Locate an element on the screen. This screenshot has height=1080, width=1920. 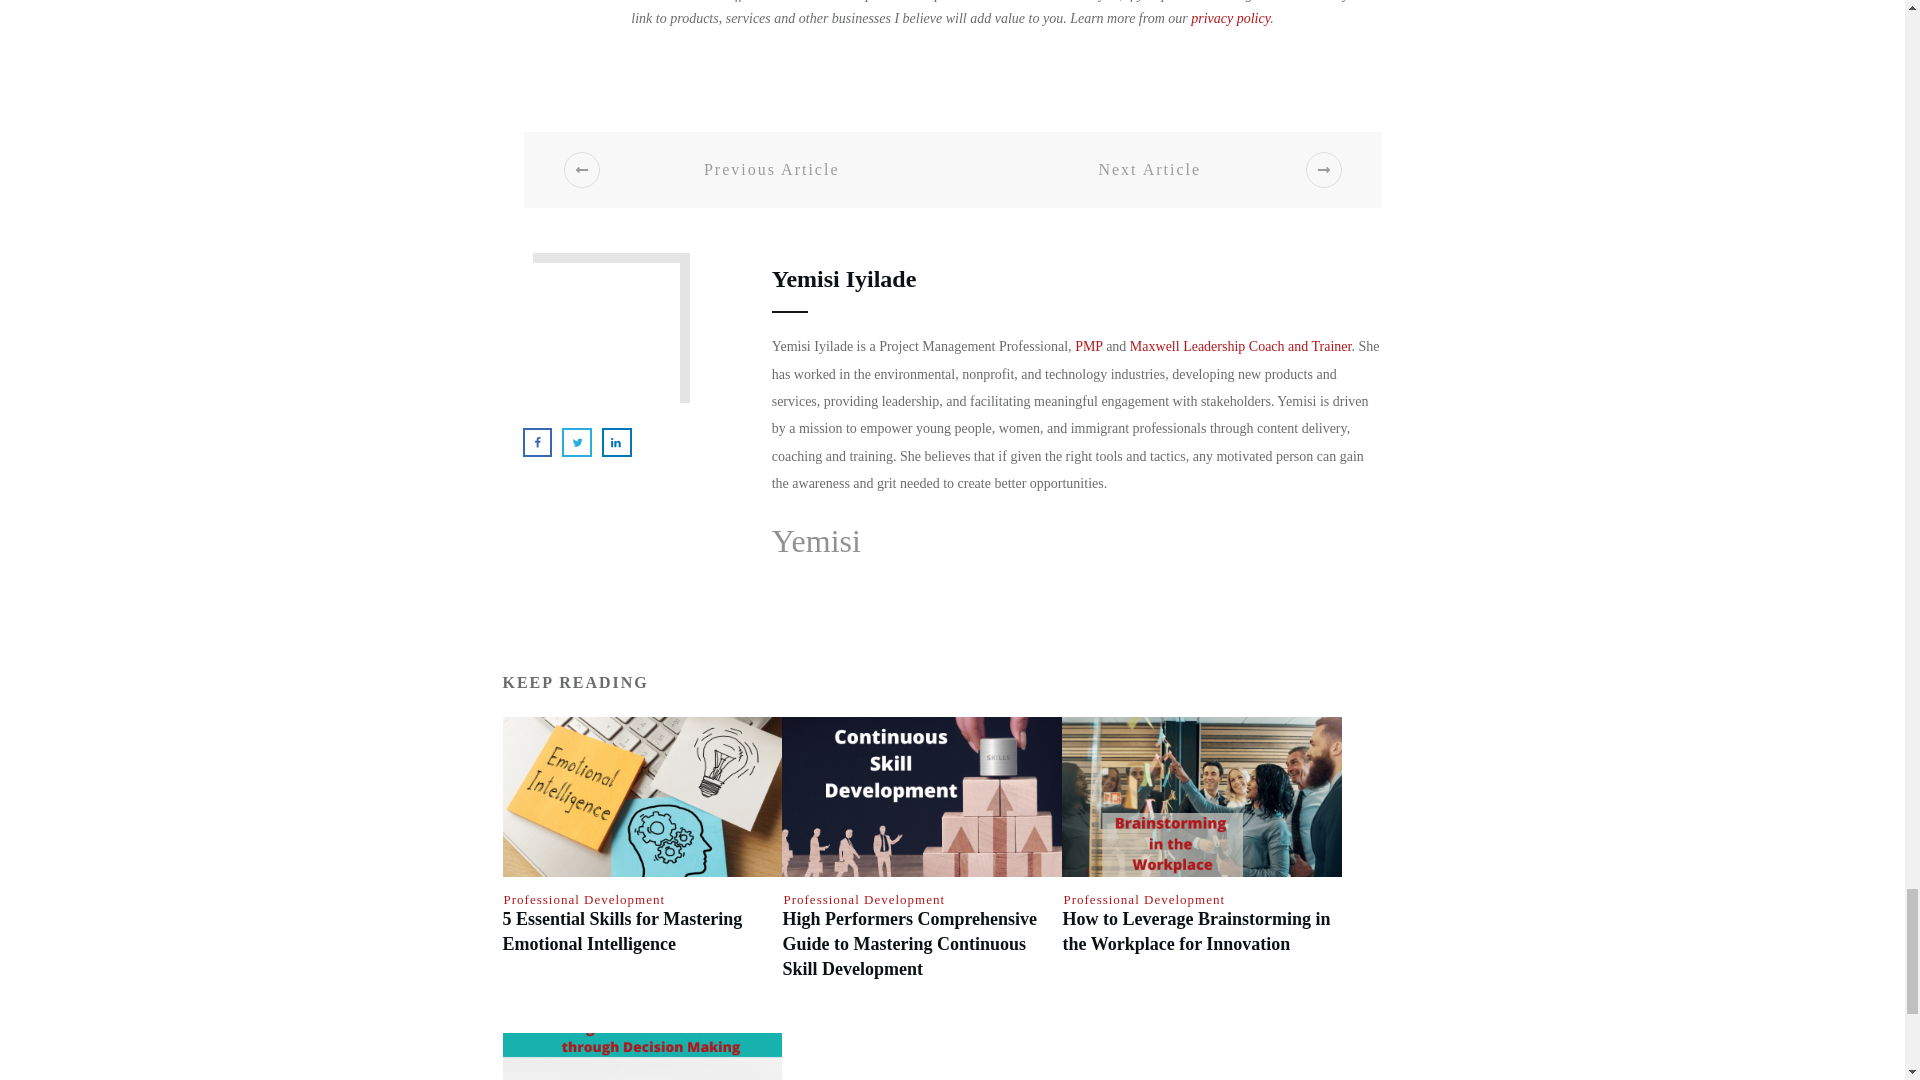
Professional Development is located at coordinates (584, 900).